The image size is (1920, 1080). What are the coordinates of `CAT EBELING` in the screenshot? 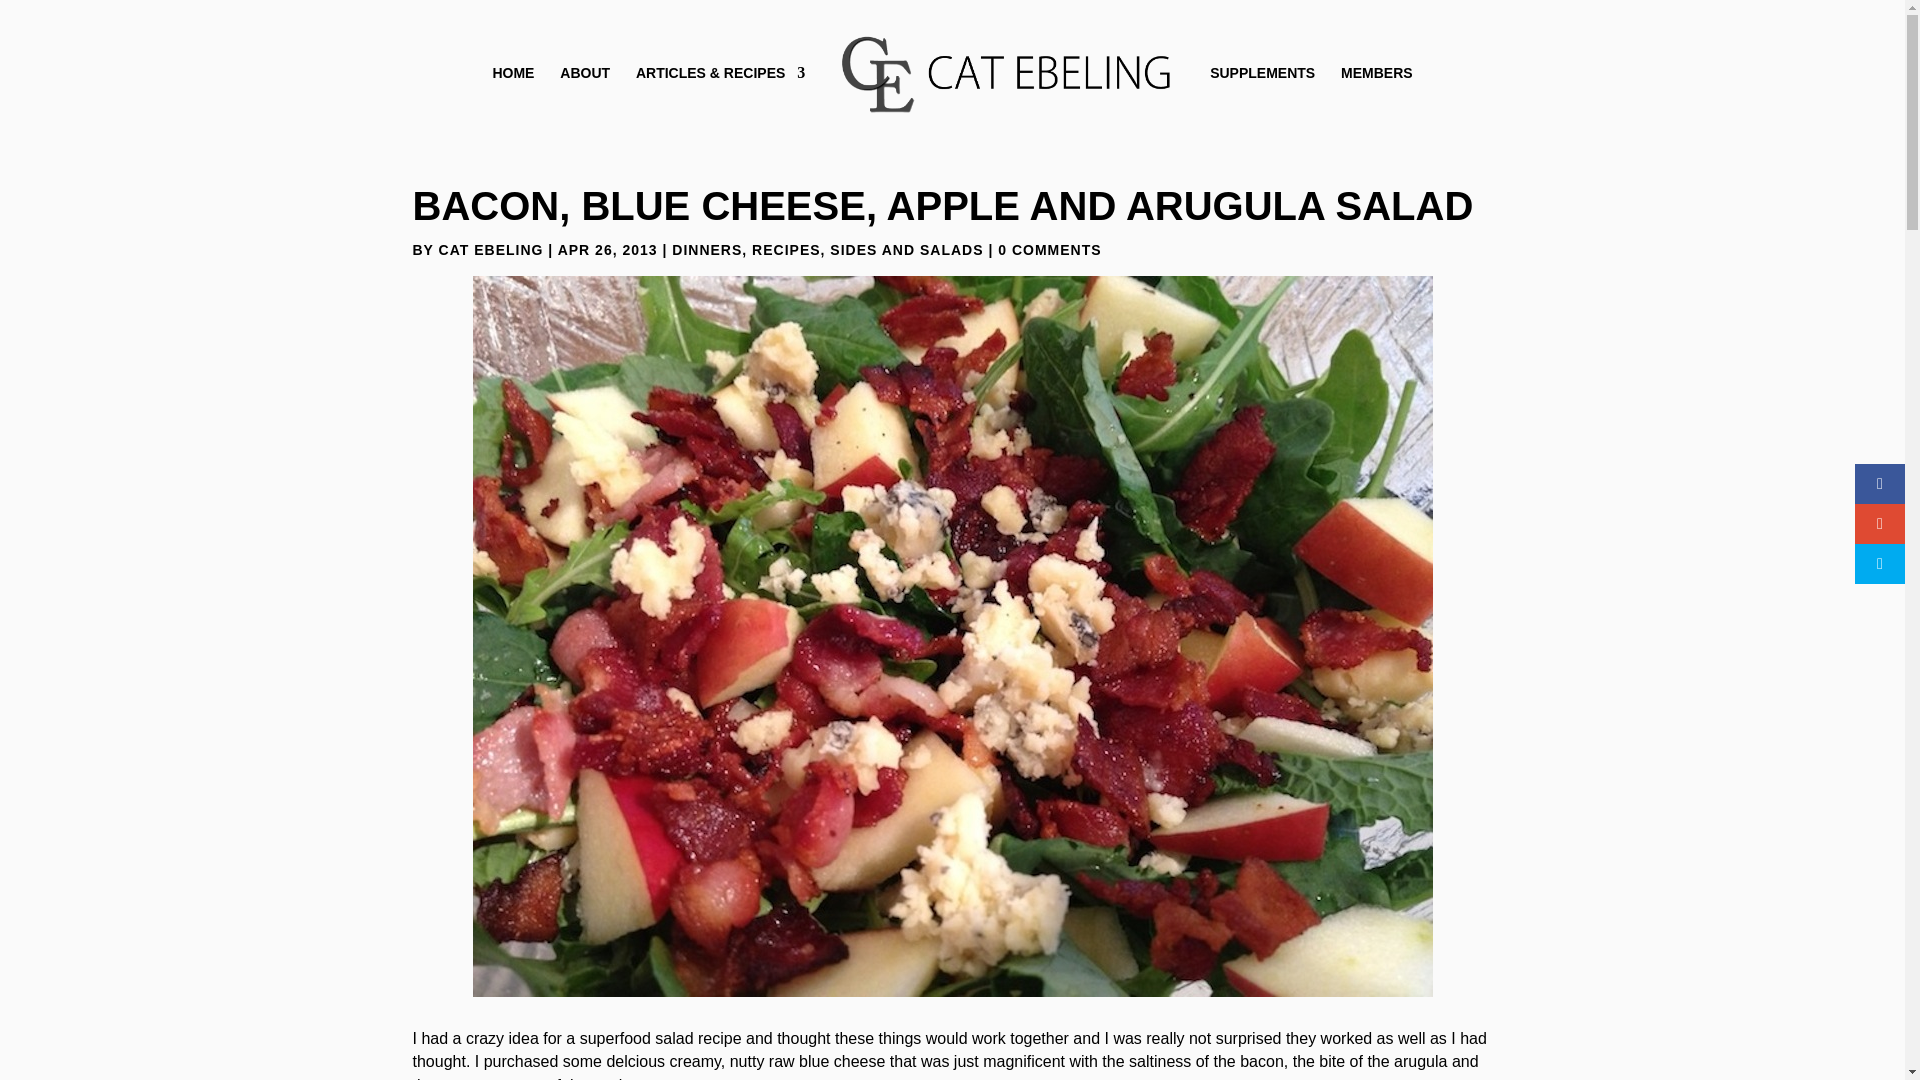 It's located at (491, 250).